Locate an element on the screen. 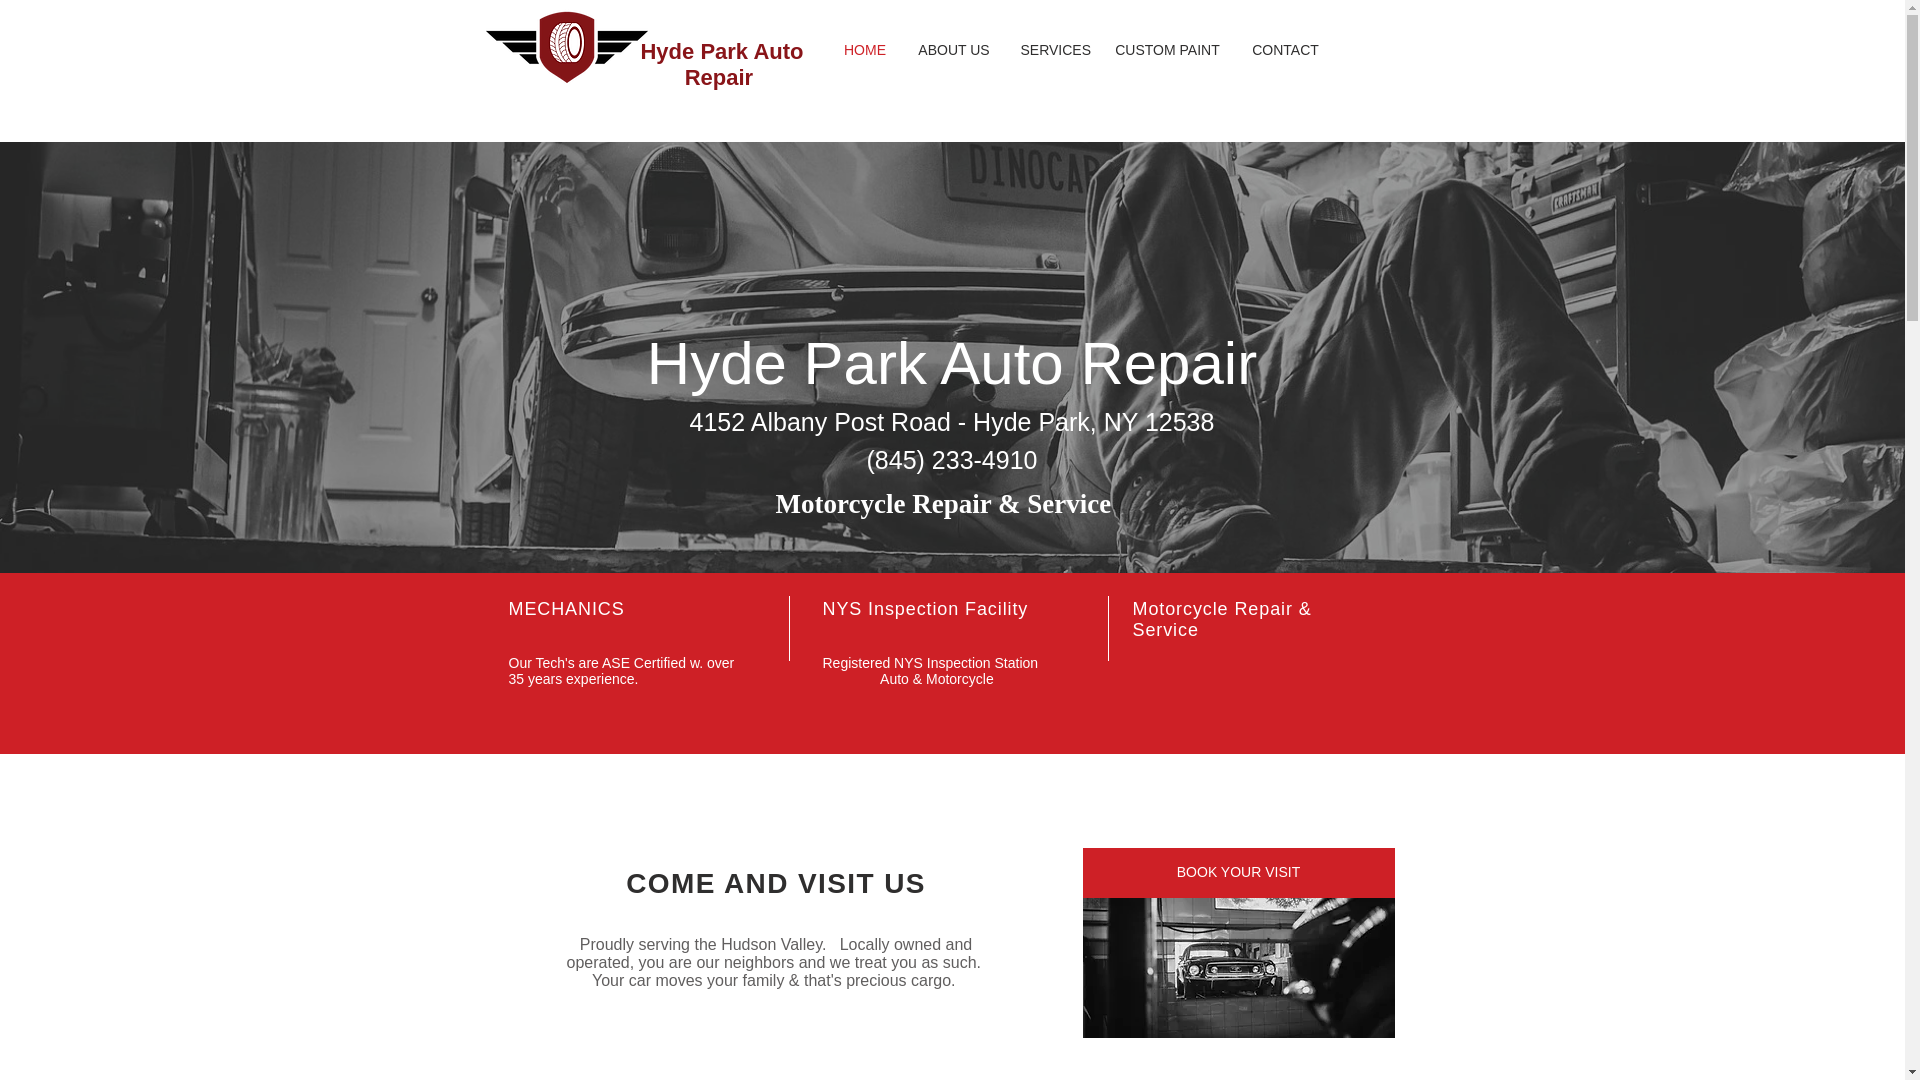 This screenshot has width=1920, height=1080. ABOUT US is located at coordinates (953, 50).